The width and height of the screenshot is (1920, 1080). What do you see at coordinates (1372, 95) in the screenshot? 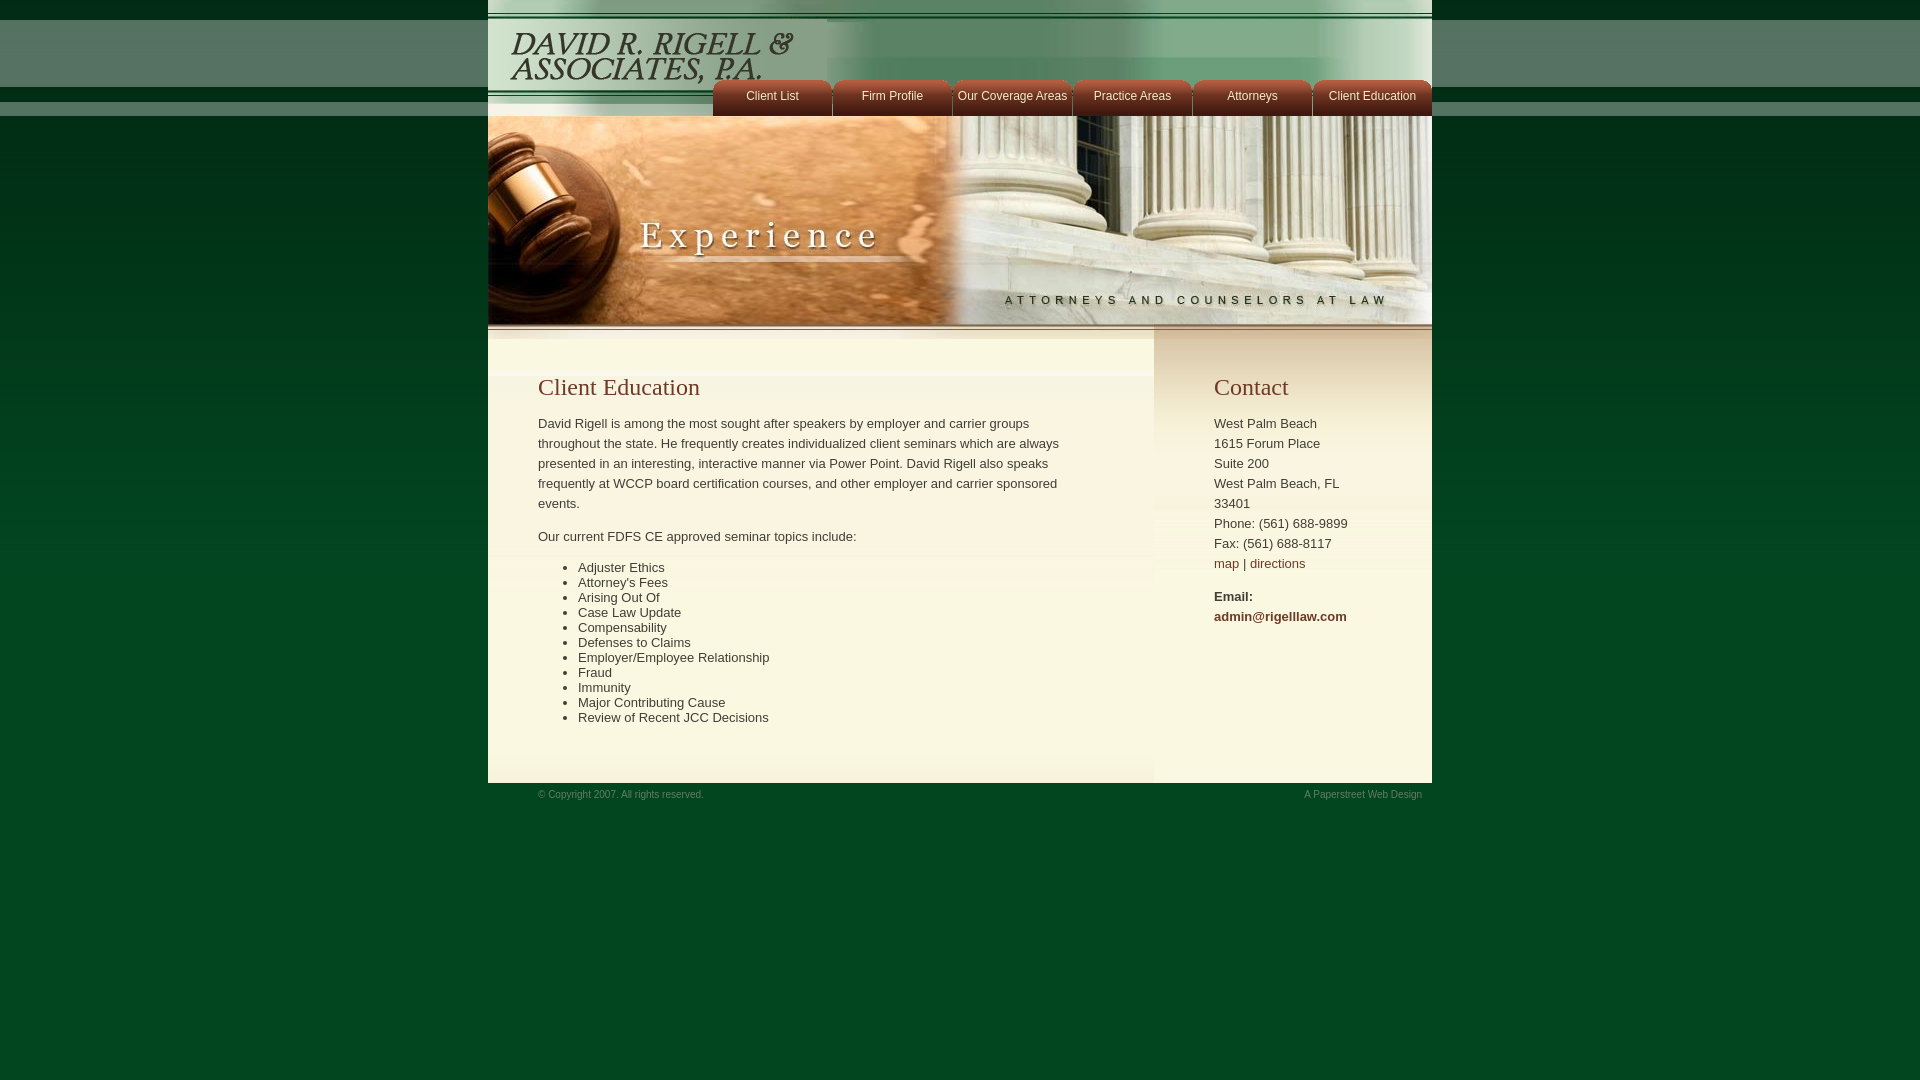
I see `Client Education` at bounding box center [1372, 95].